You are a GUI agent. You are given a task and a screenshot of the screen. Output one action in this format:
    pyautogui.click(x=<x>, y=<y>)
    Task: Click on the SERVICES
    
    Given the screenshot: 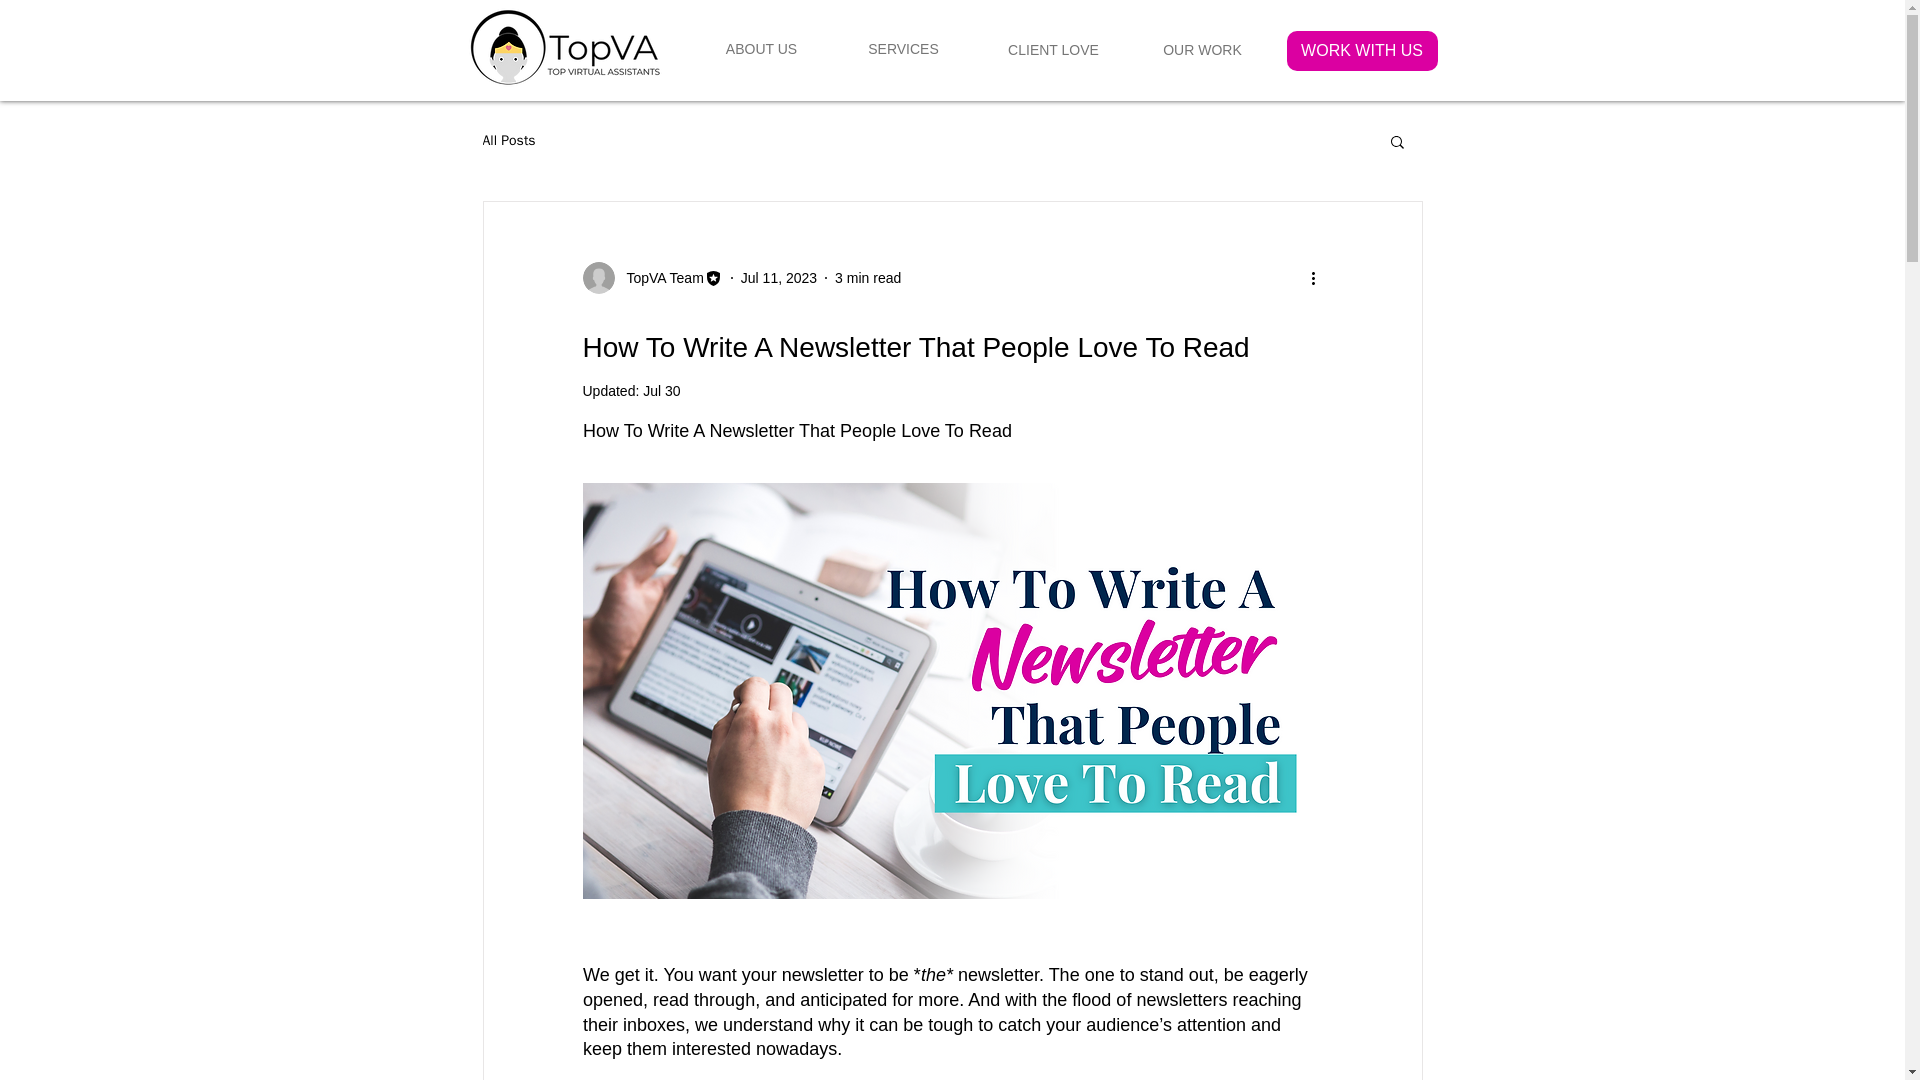 What is the action you would take?
    pyautogui.click(x=902, y=50)
    